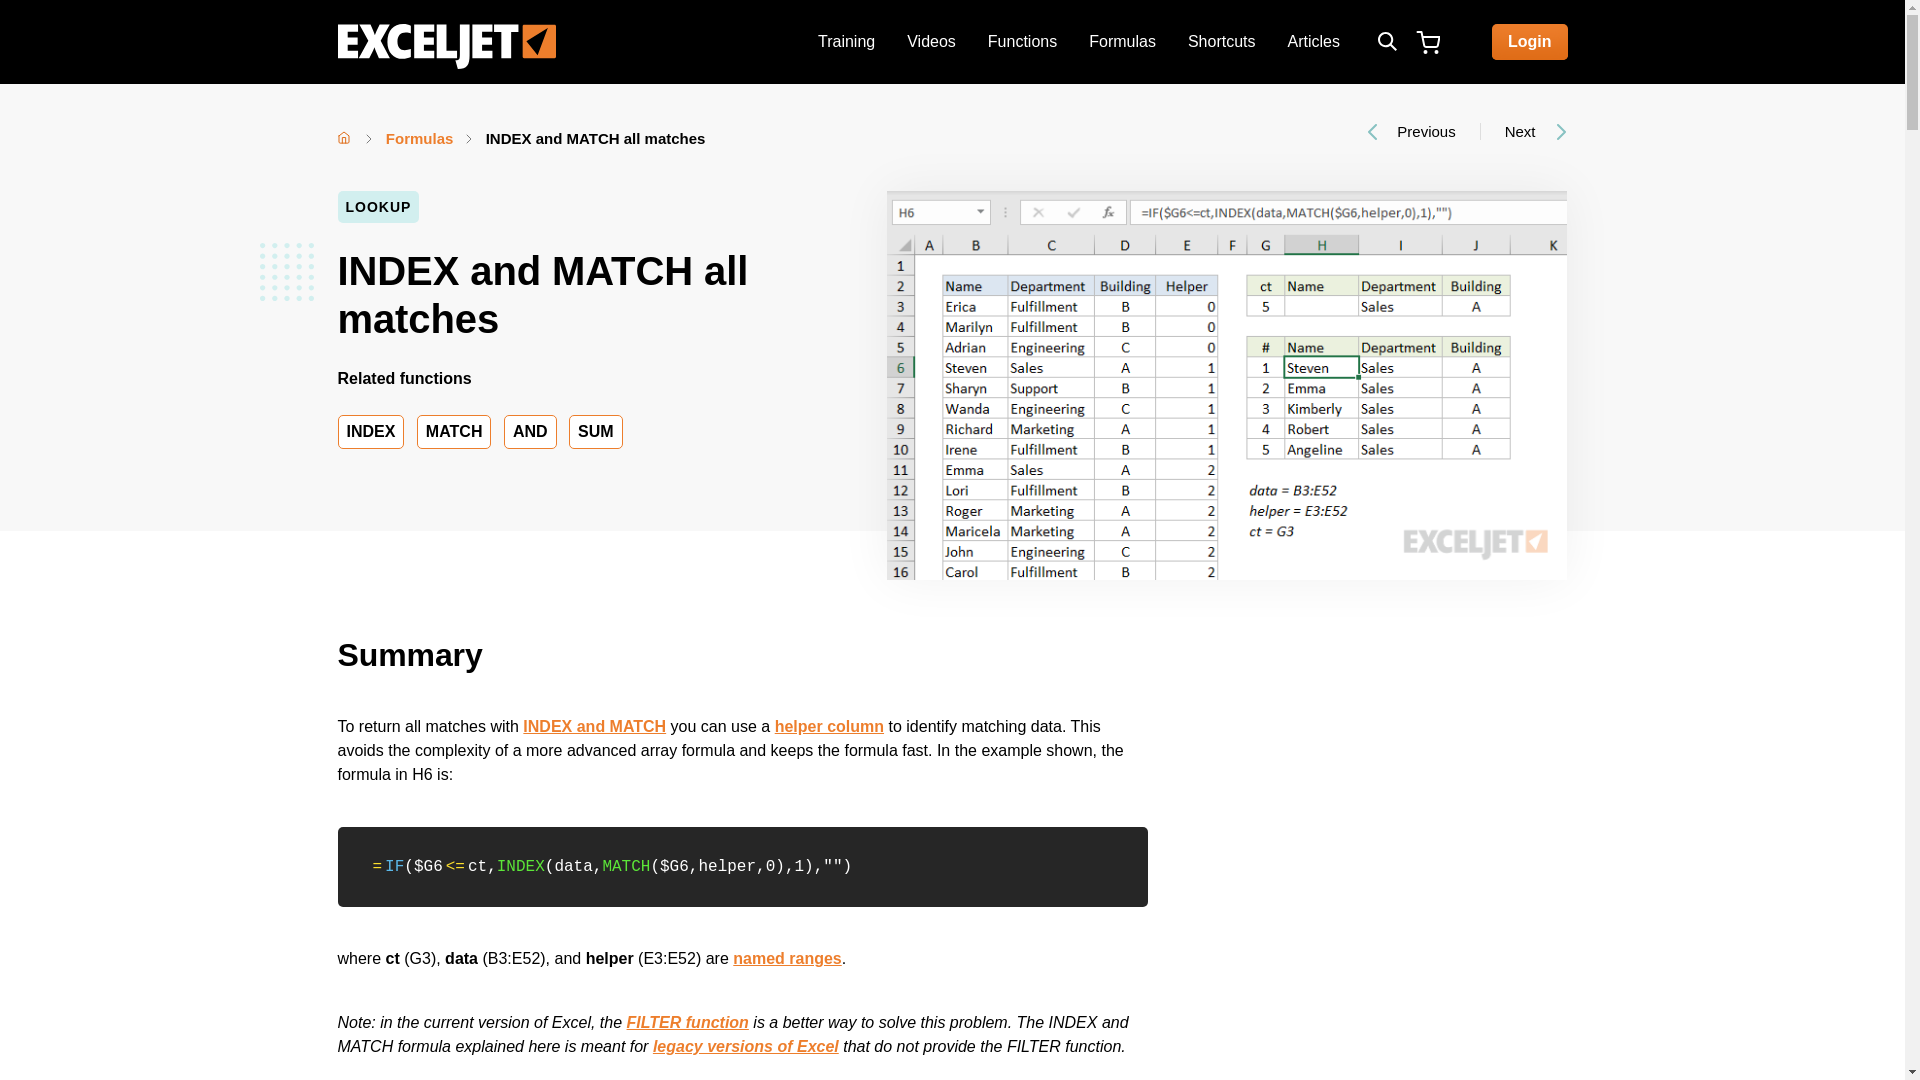 This screenshot has height=1080, width=1920. I want to click on Videos, so click(930, 42).